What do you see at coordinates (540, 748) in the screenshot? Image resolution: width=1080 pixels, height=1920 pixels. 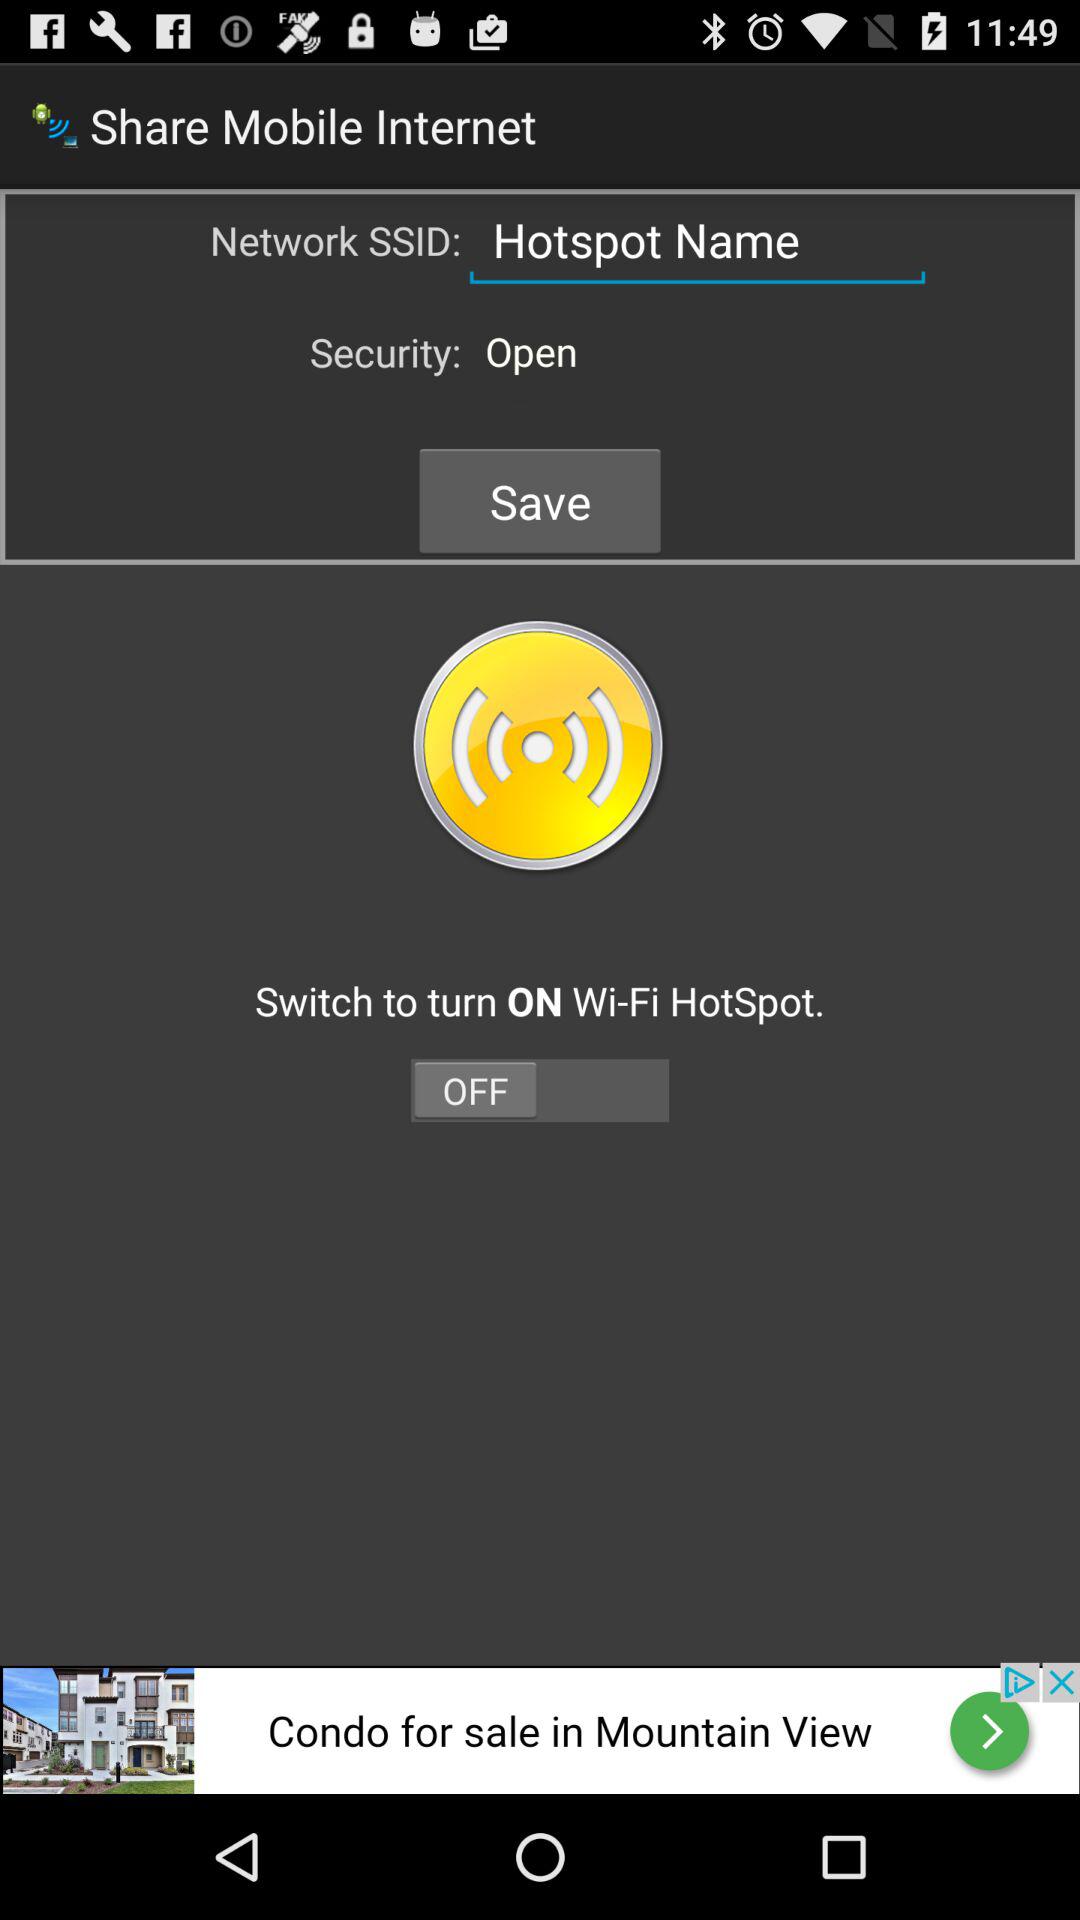 I see `wifi on button` at bounding box center [540, 748].